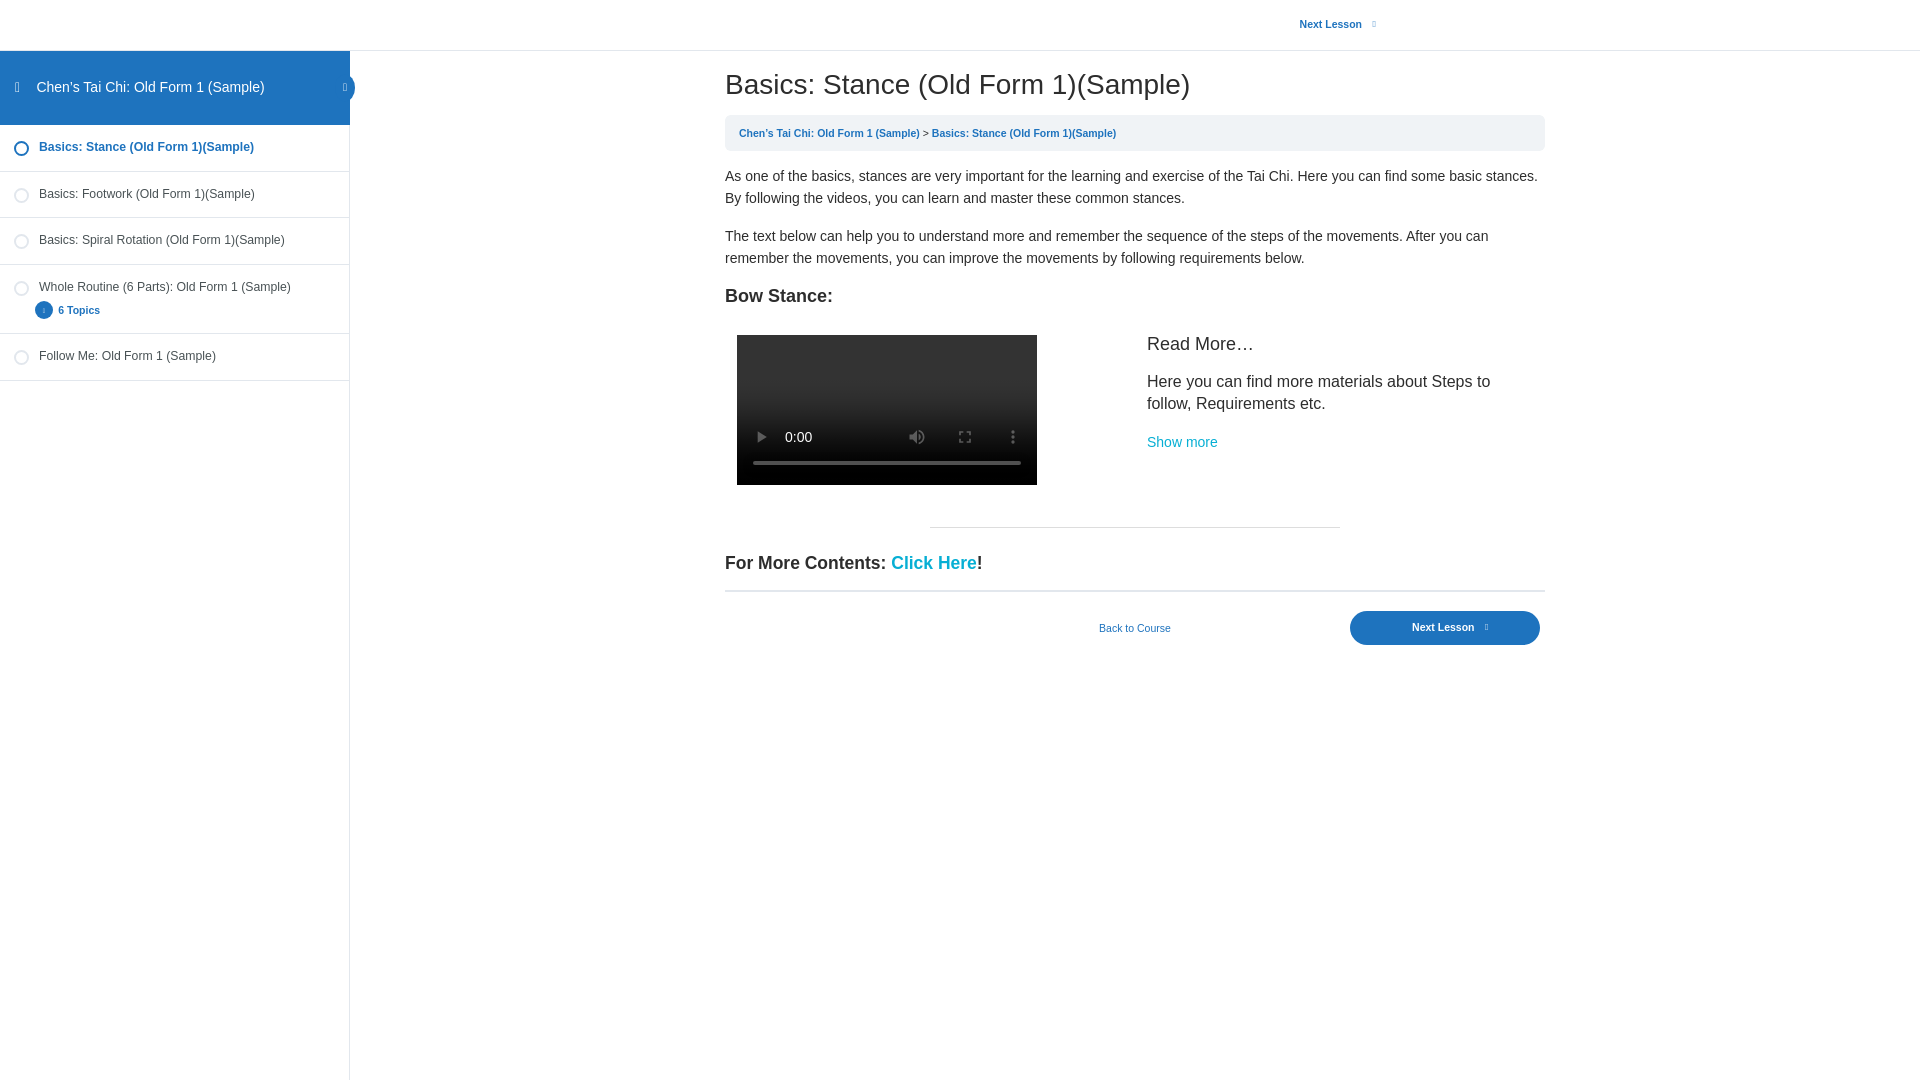  Describe the element at coordinates (934, 562) in the screenshot. I see `Click Here` at that location.